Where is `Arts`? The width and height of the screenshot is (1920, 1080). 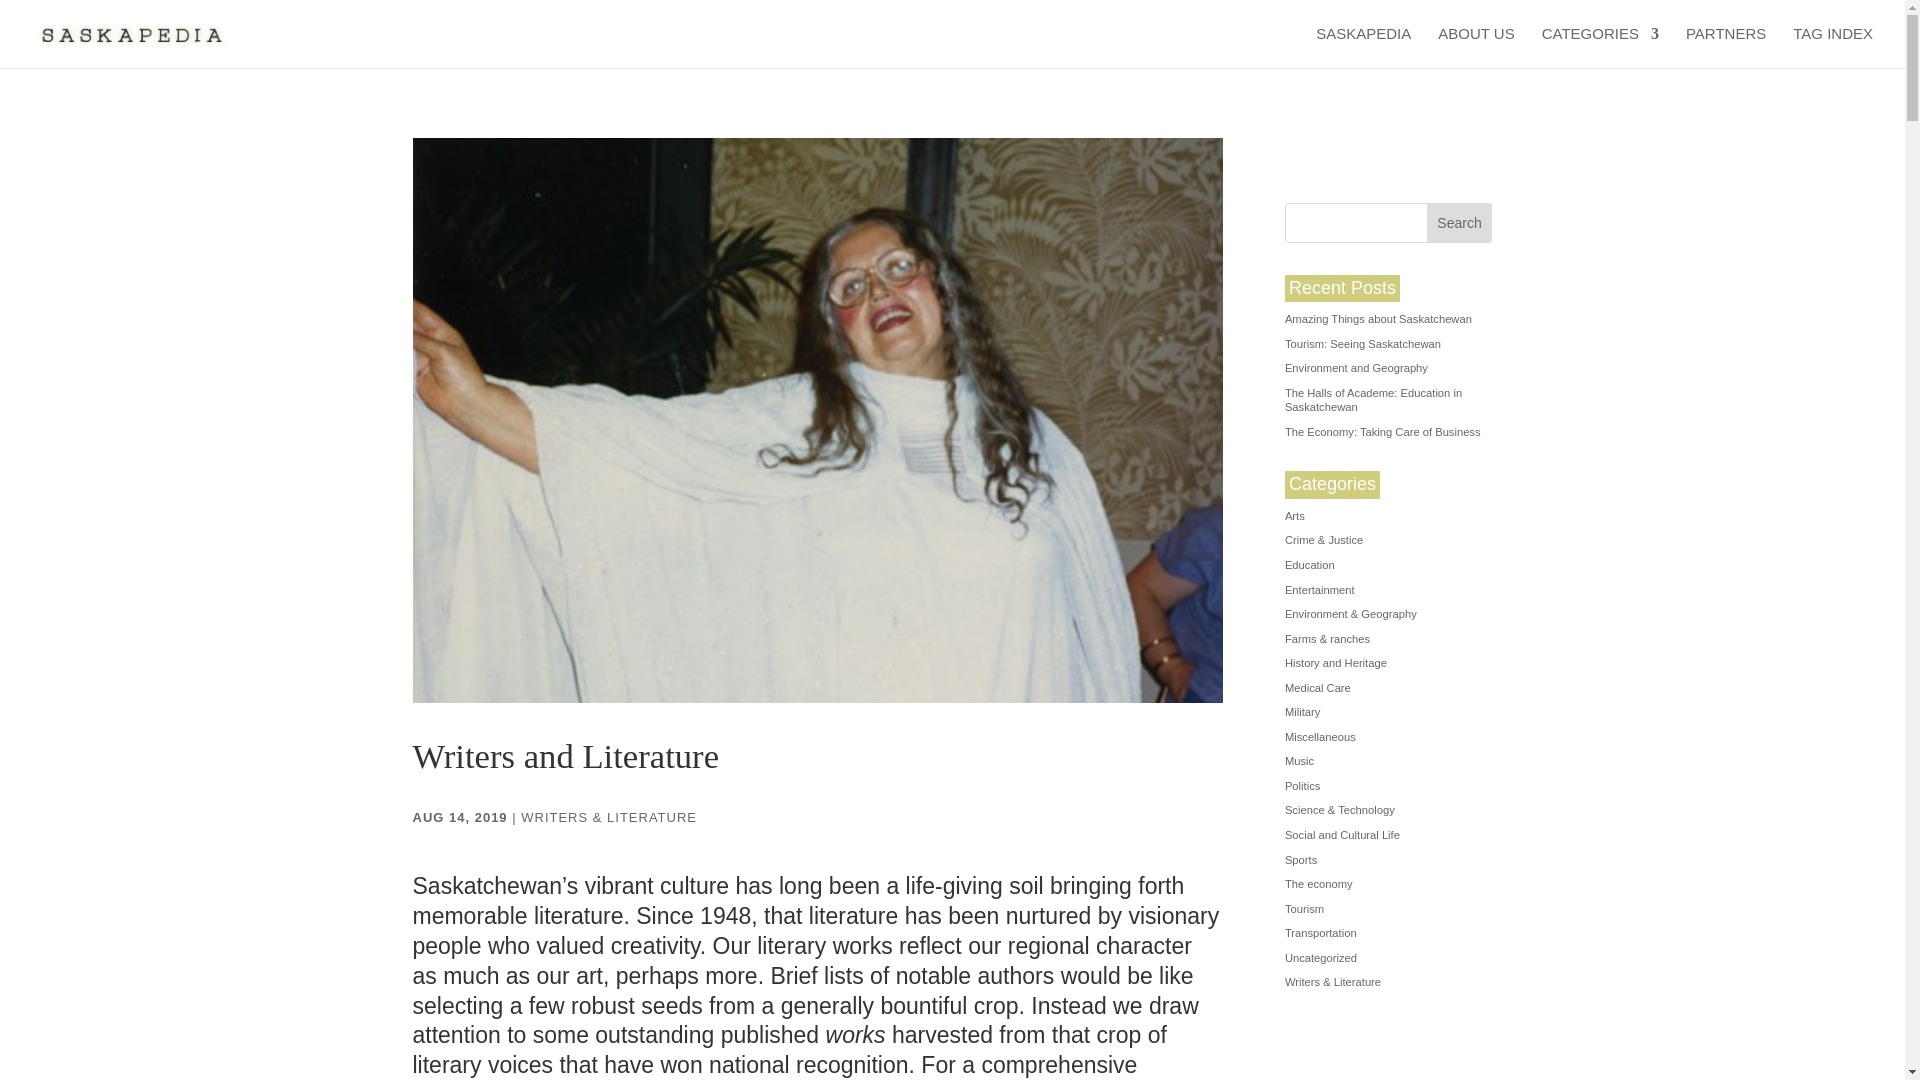
Arts is located at coordinates (1294, 515).